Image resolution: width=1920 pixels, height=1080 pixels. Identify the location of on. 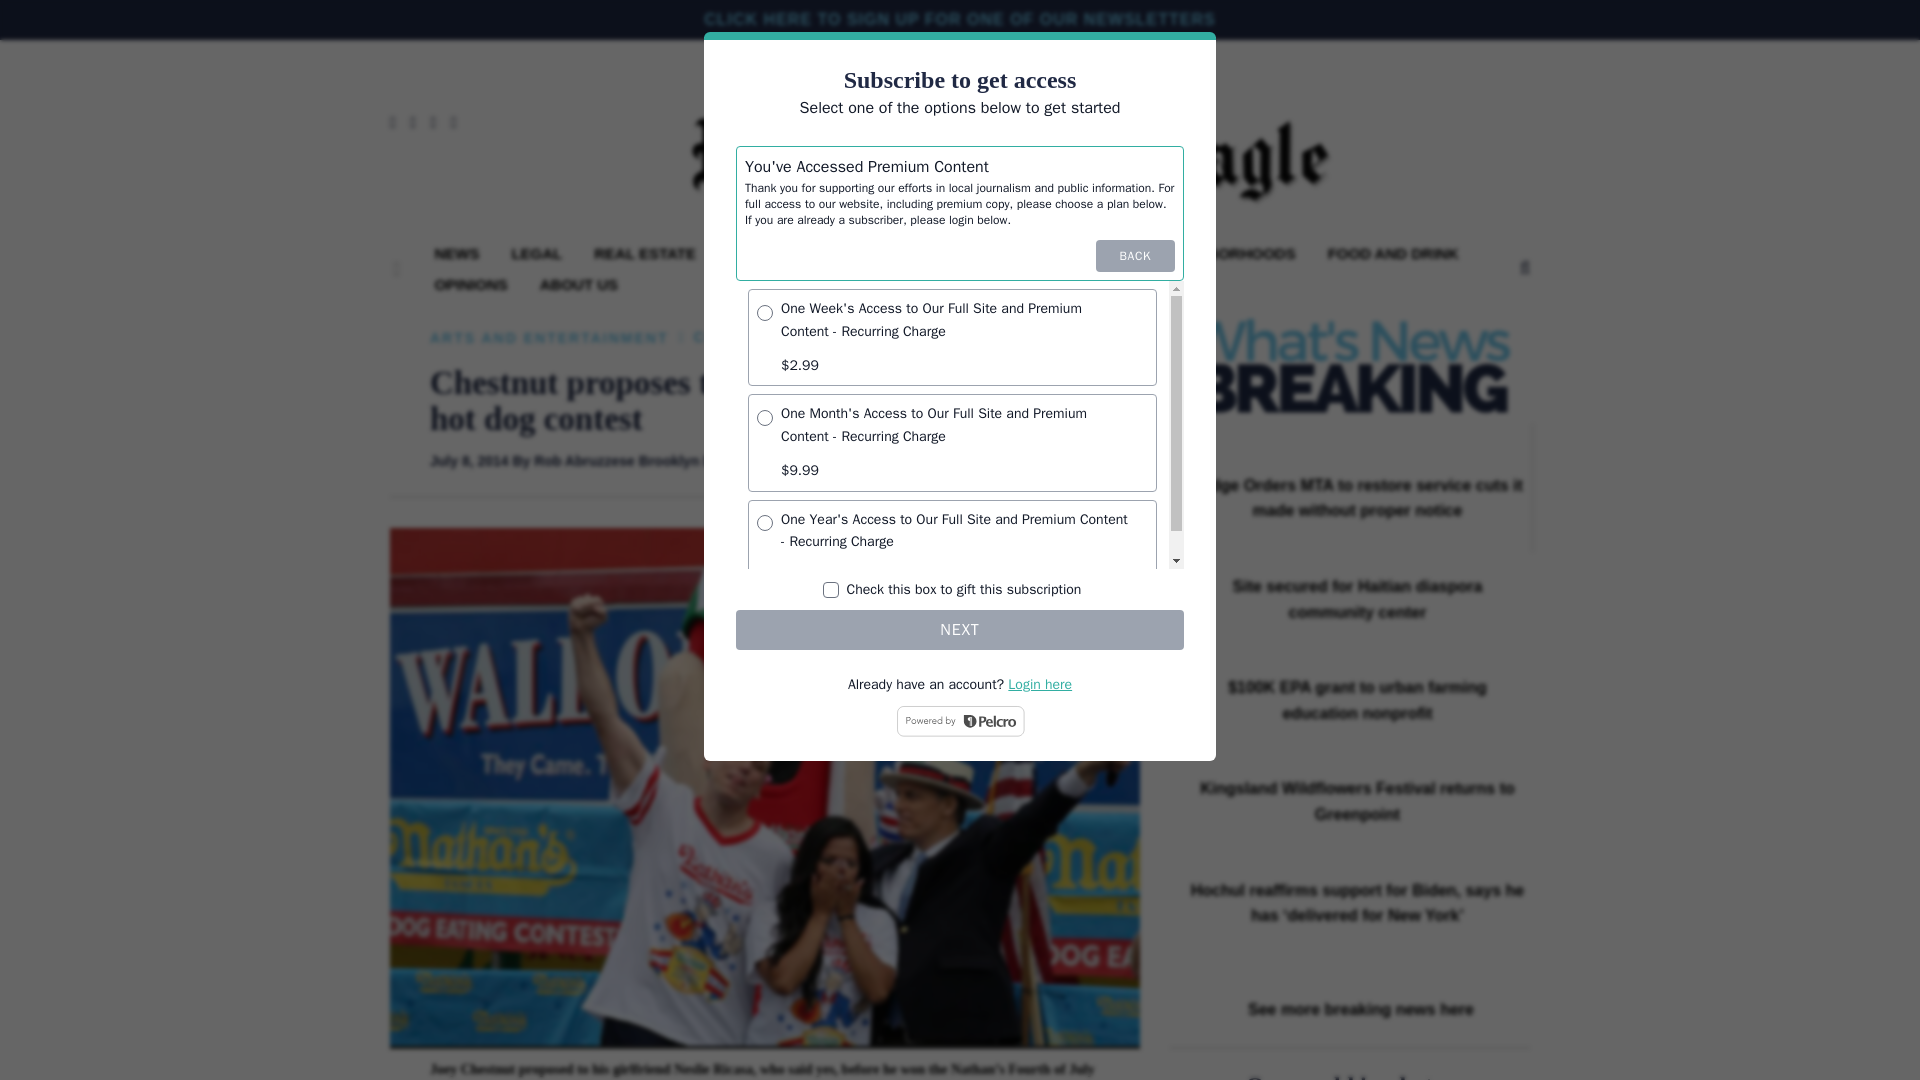
(764, 312).